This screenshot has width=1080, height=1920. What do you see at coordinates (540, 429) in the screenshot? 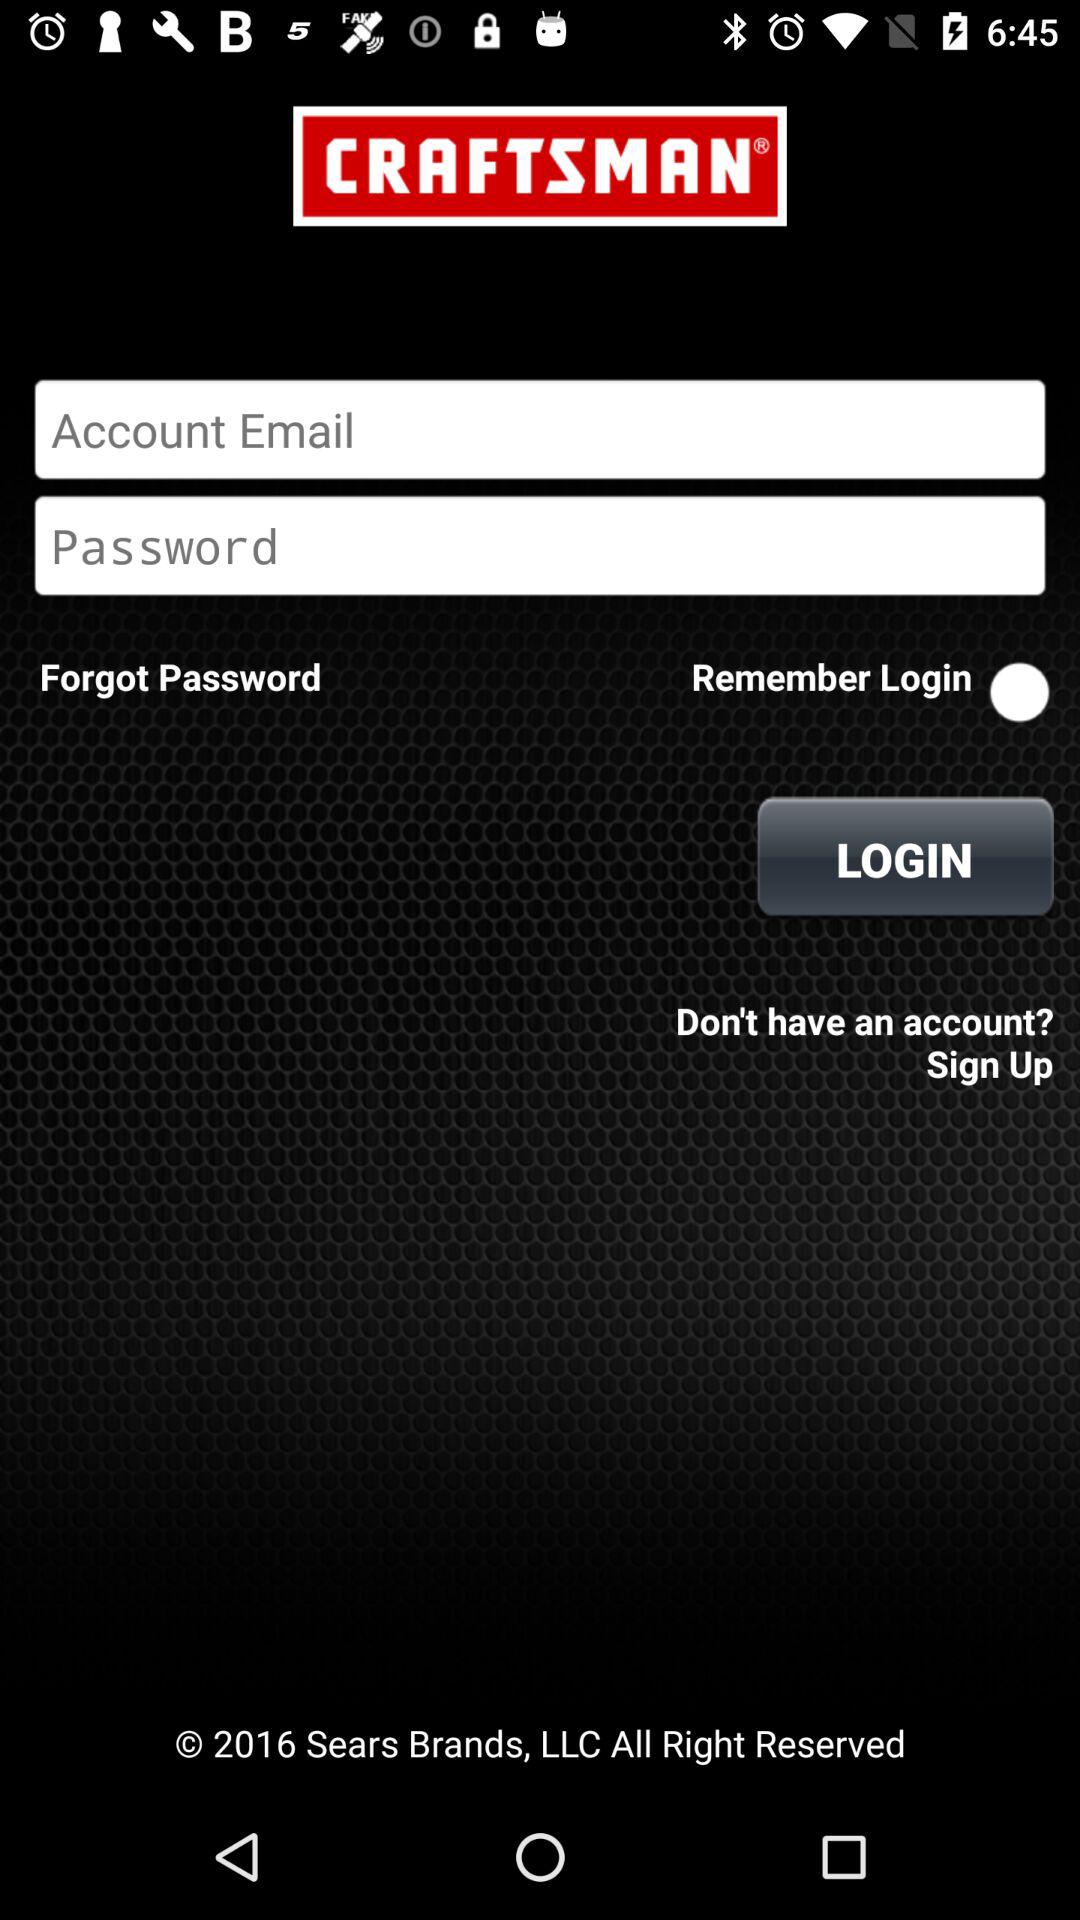
I see `accound email` at bounding box center [540, 429].